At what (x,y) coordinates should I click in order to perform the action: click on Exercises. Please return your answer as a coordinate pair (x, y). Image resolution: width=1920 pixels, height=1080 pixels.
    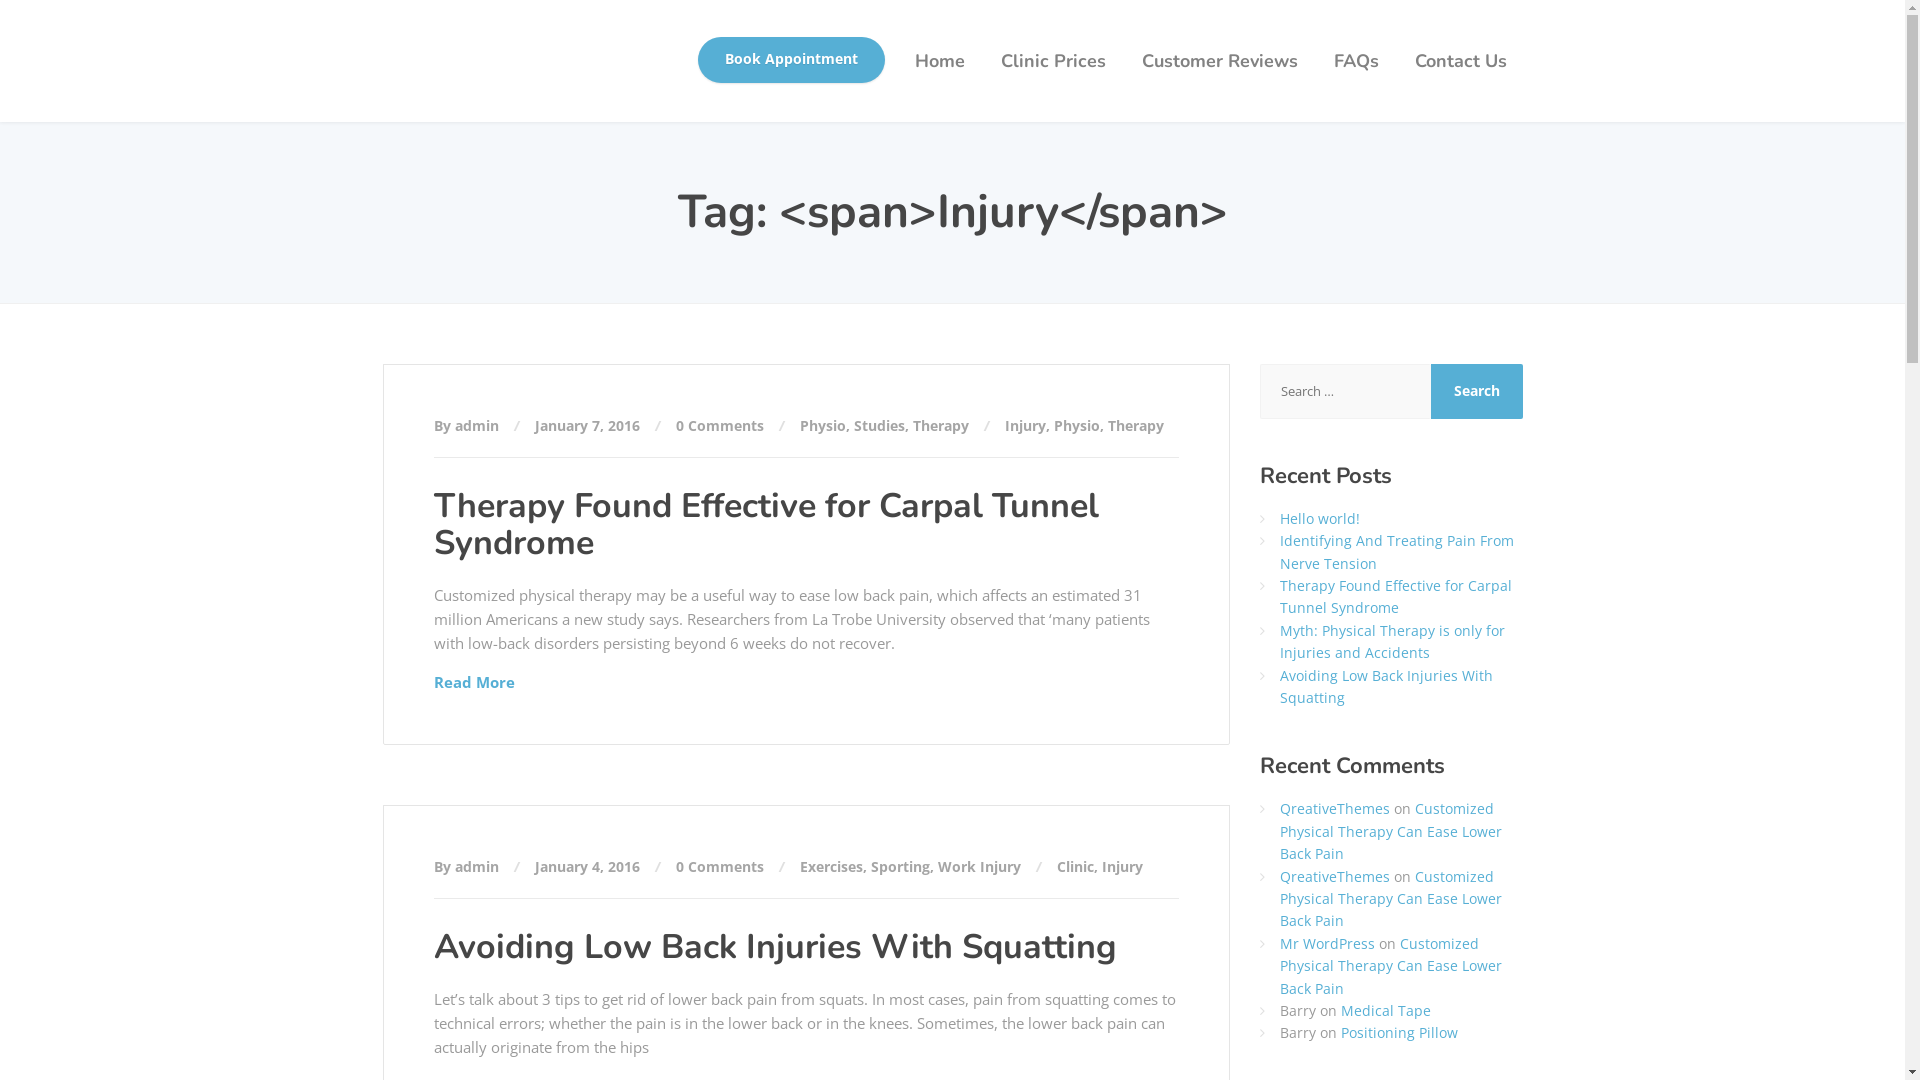
    Looking at the image, I should click on (832, 866).